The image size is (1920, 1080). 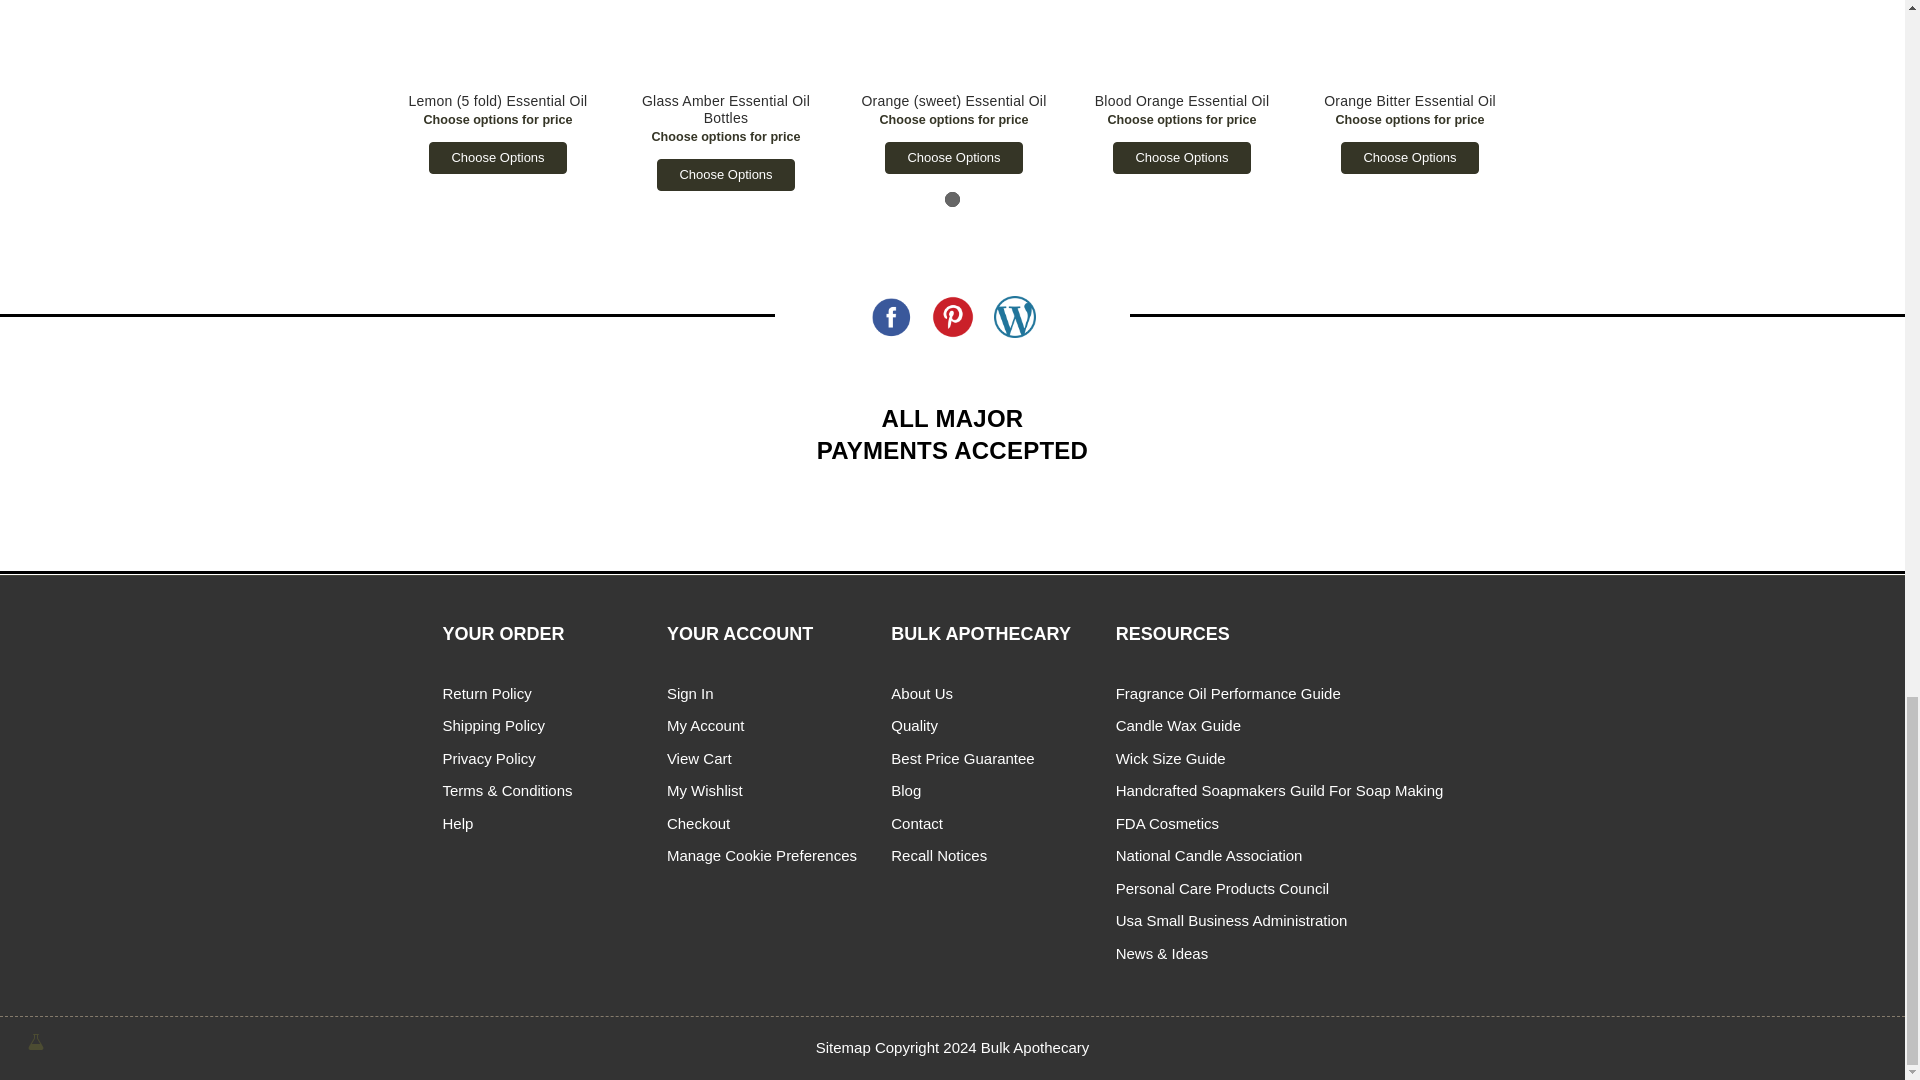 I want to click on My Account, so click(x=705, y=726).